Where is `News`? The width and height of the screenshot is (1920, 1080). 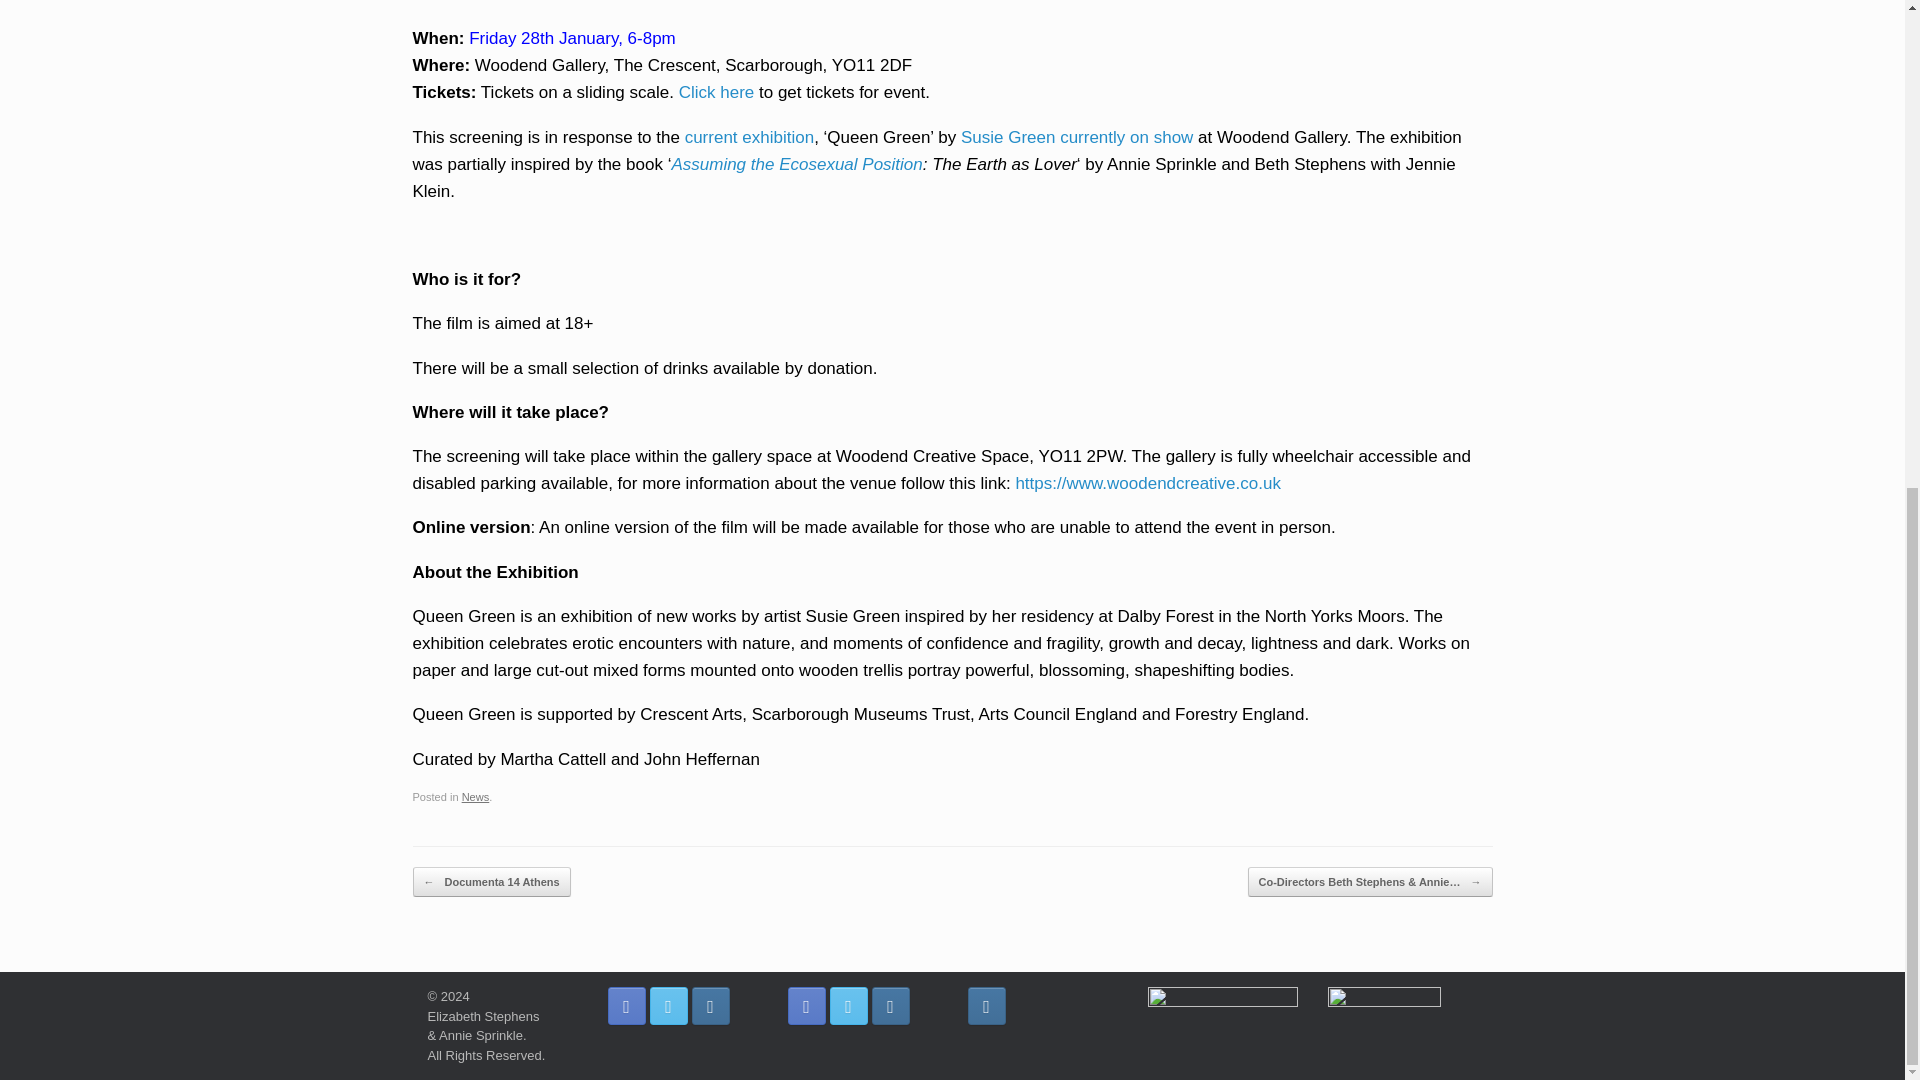 News is located at coordinates (476, 796).